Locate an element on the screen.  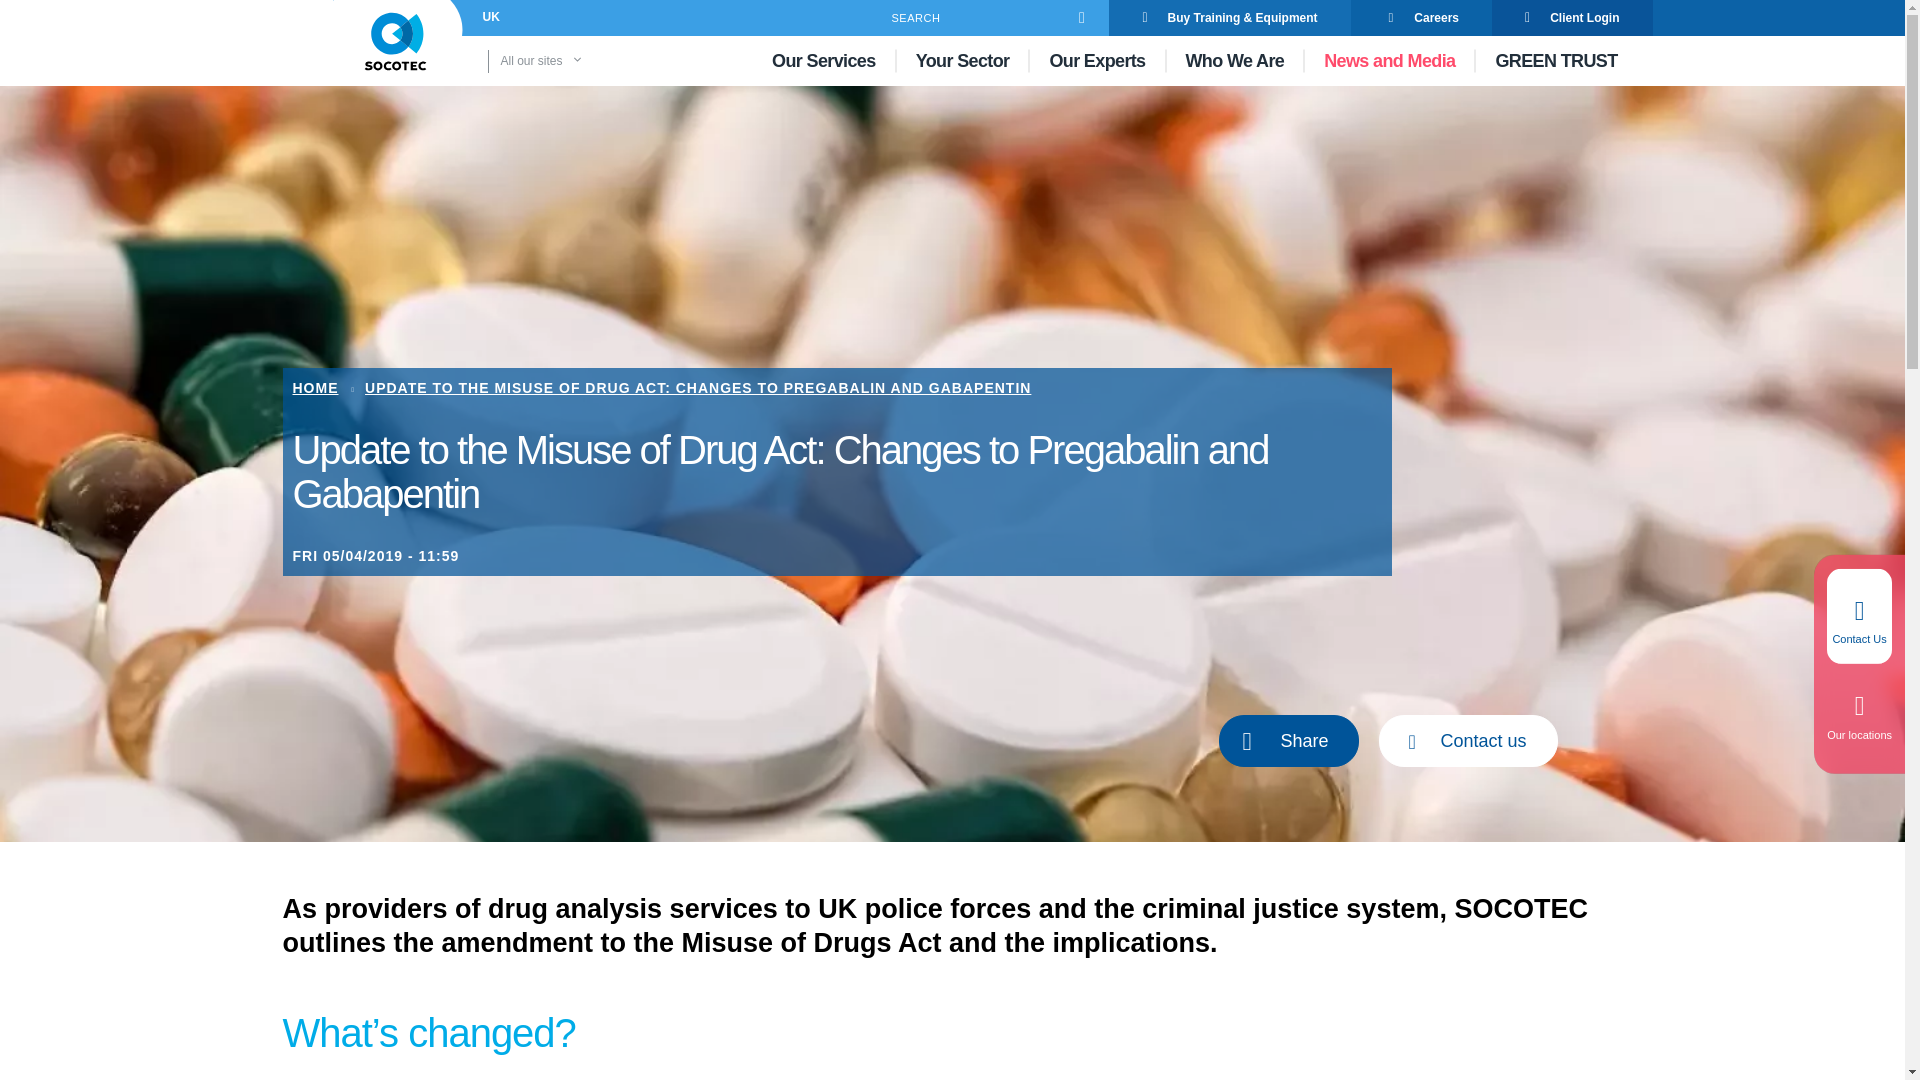
Our Services is located at coordinates (824, 60).